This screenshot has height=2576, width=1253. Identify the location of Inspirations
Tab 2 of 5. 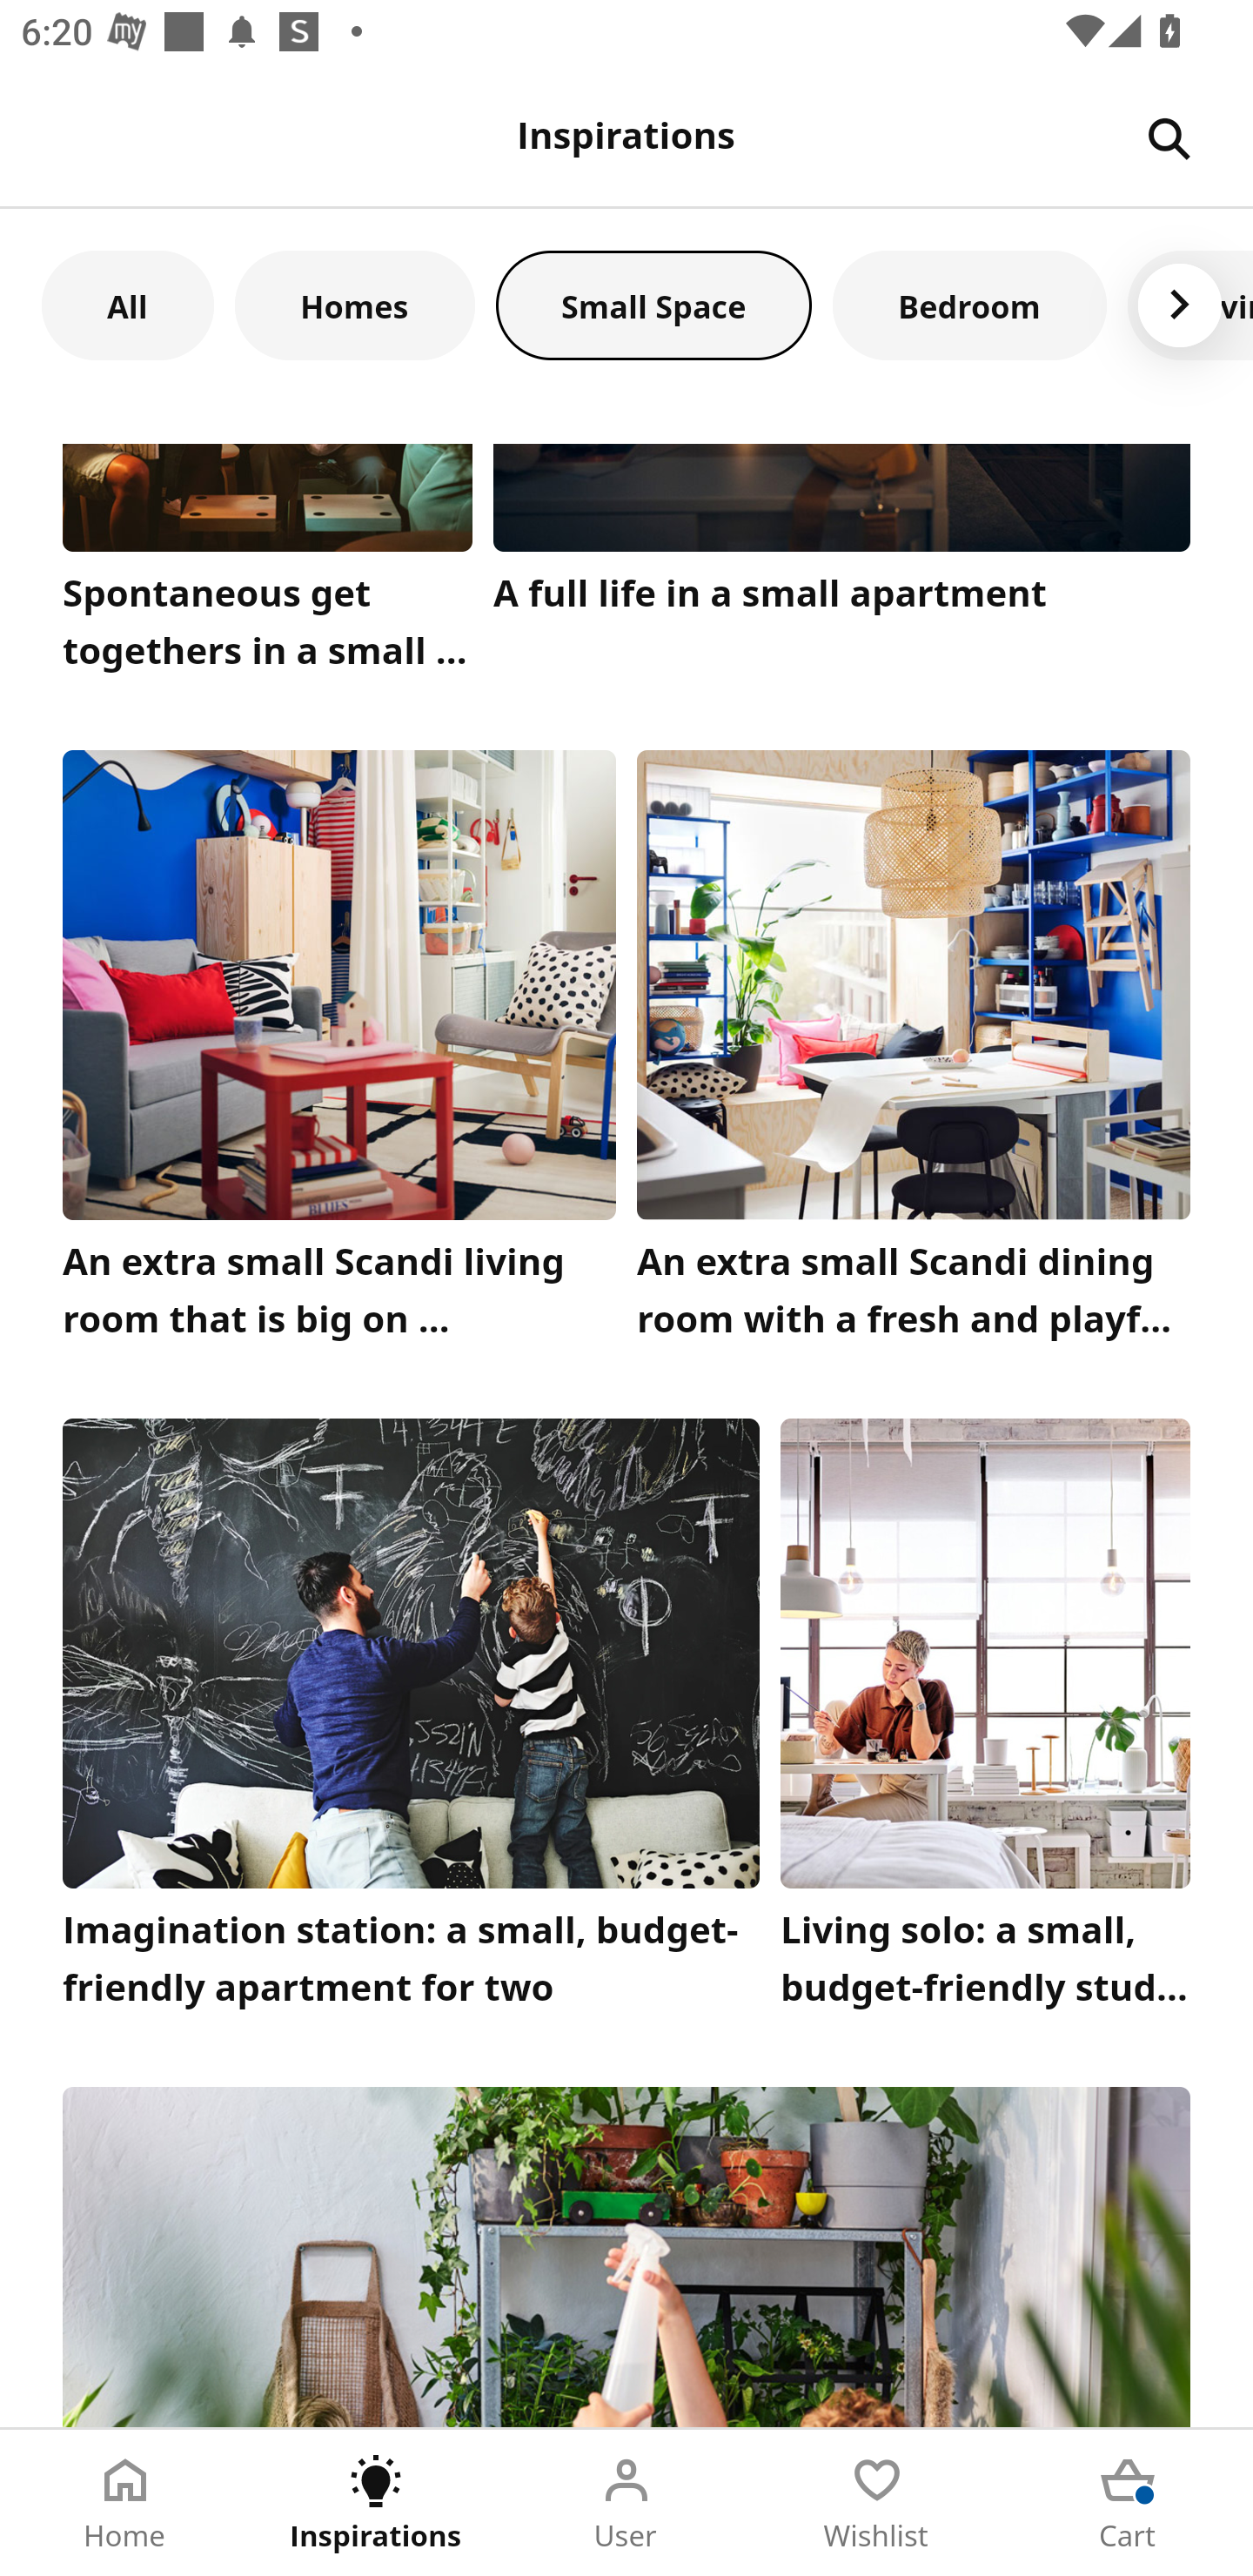
(376, 2503).